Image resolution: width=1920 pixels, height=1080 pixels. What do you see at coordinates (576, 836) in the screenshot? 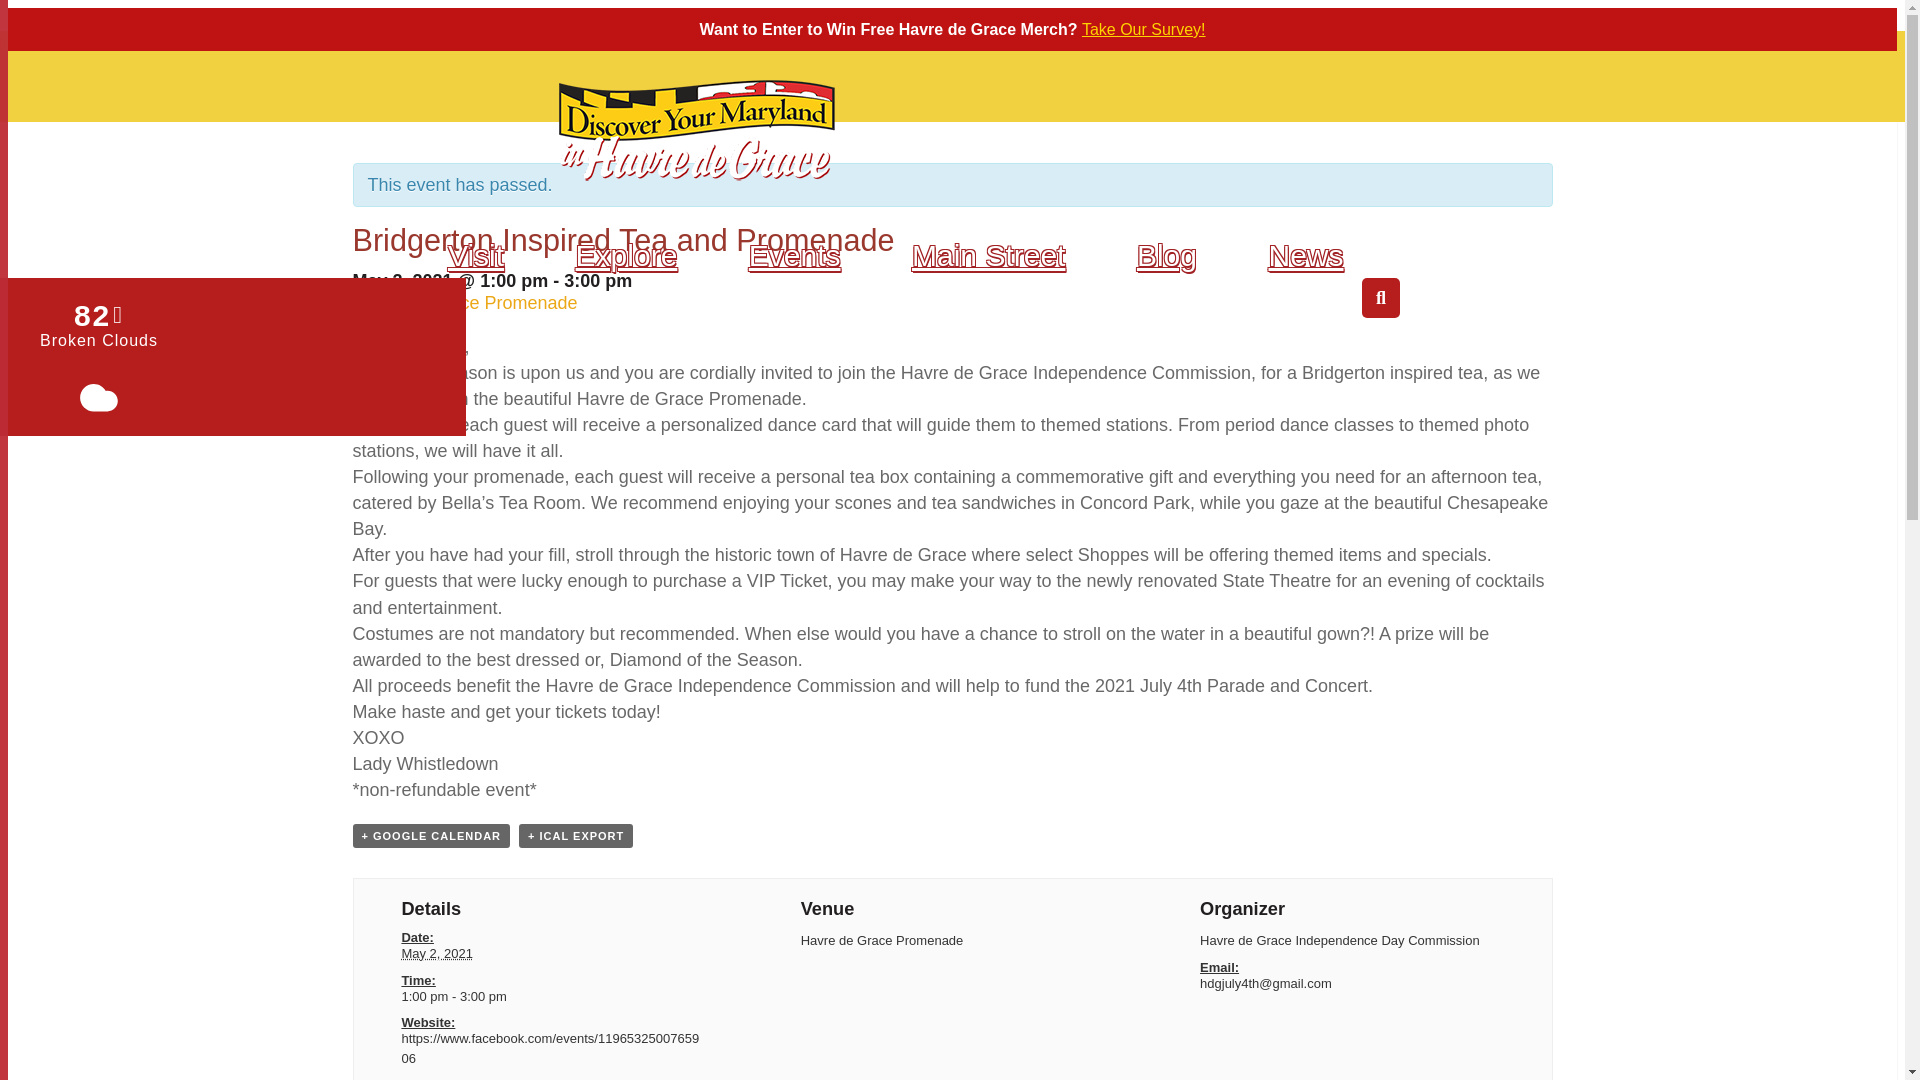
I see `Download .ics file` at bounding box center [576, 836].